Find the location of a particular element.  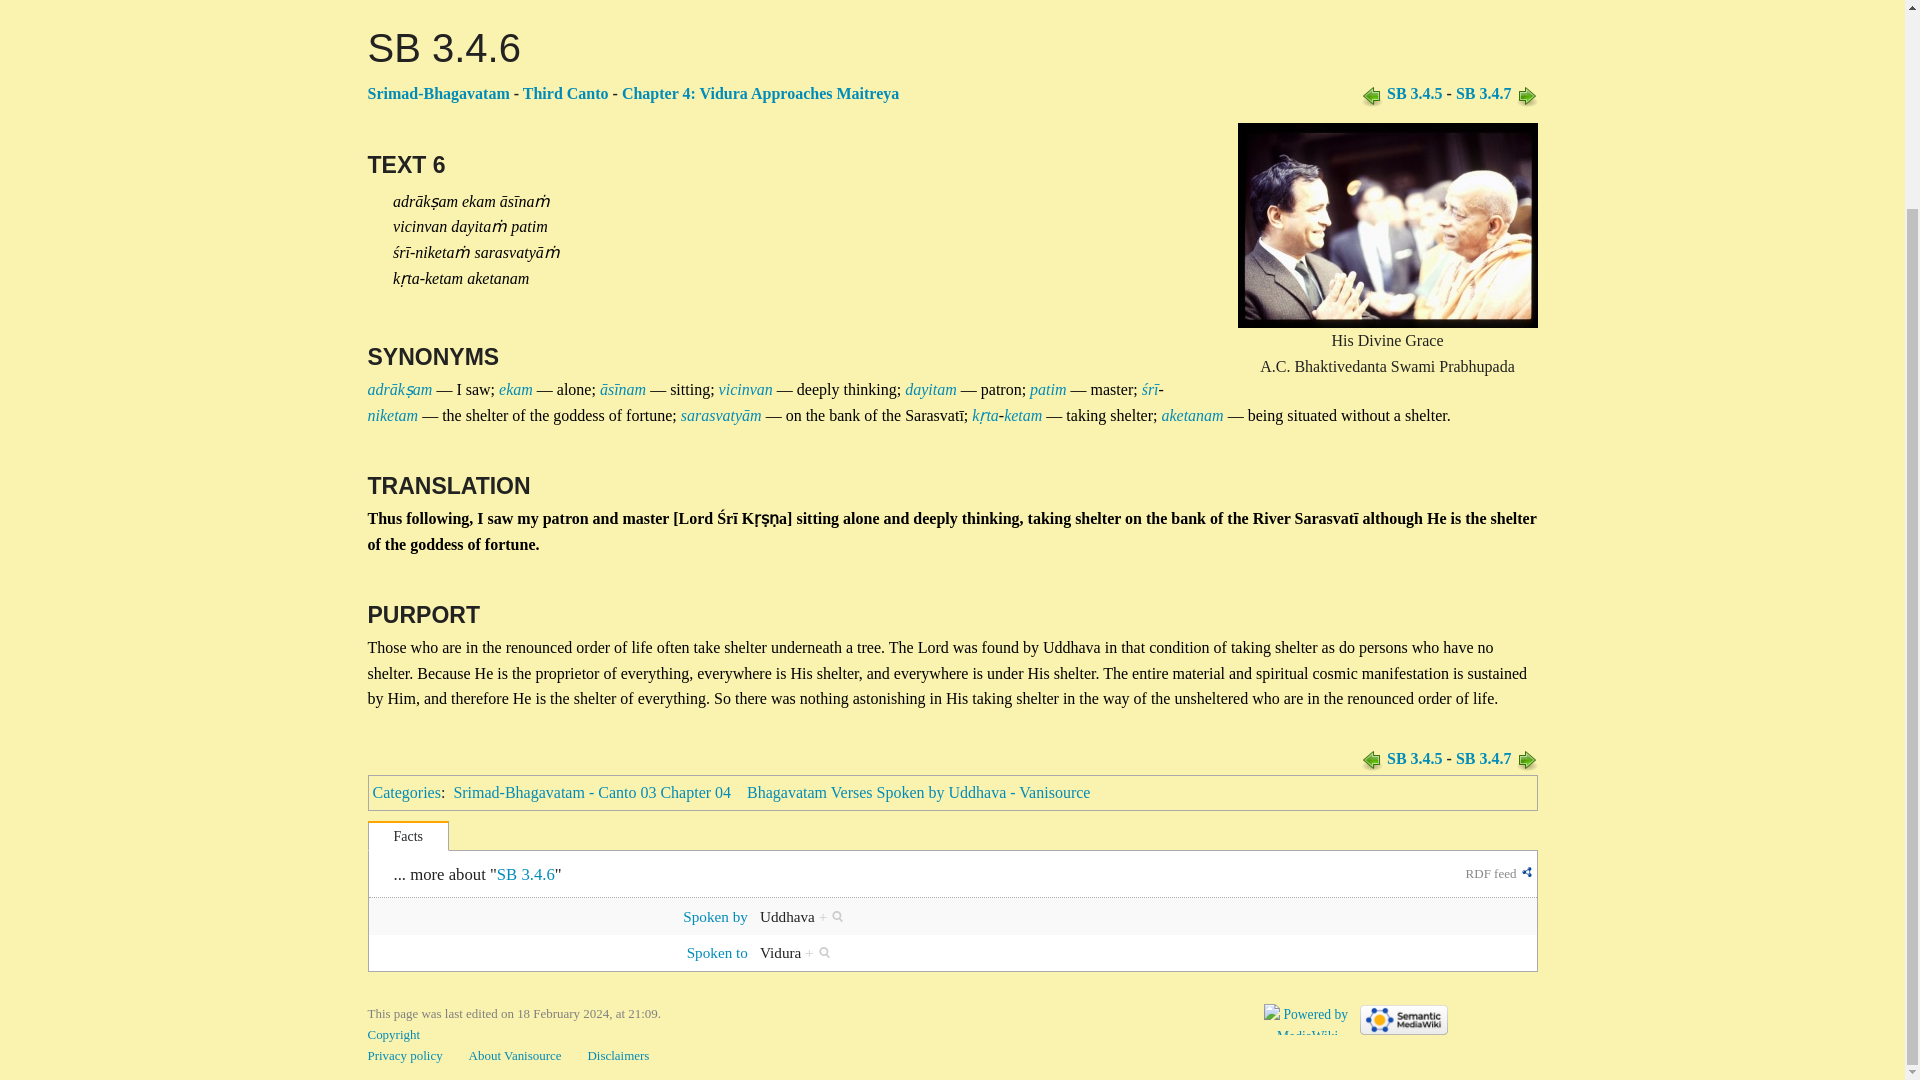

SB 3.4.7 is located at coordinates (1484, 758).